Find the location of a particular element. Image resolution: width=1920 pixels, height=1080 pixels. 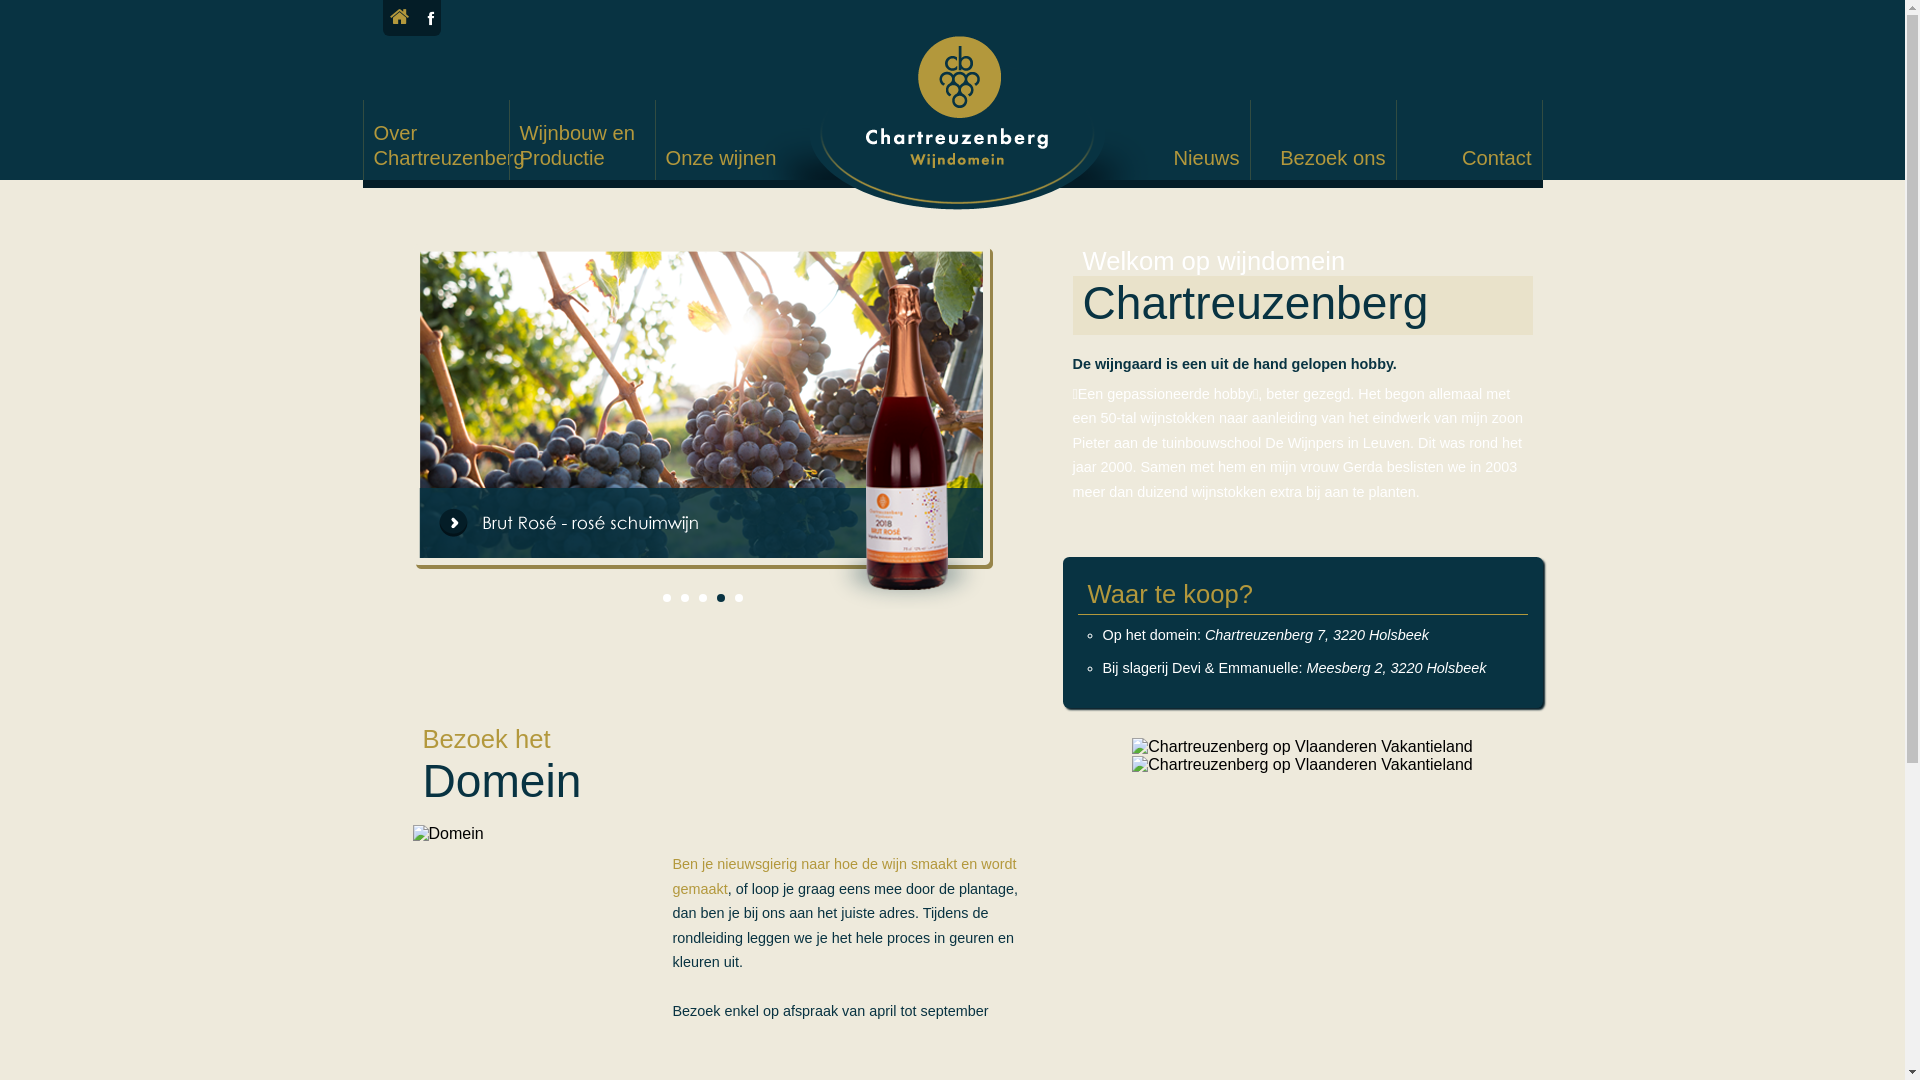

Contact is located at coordinates (1468, 158).